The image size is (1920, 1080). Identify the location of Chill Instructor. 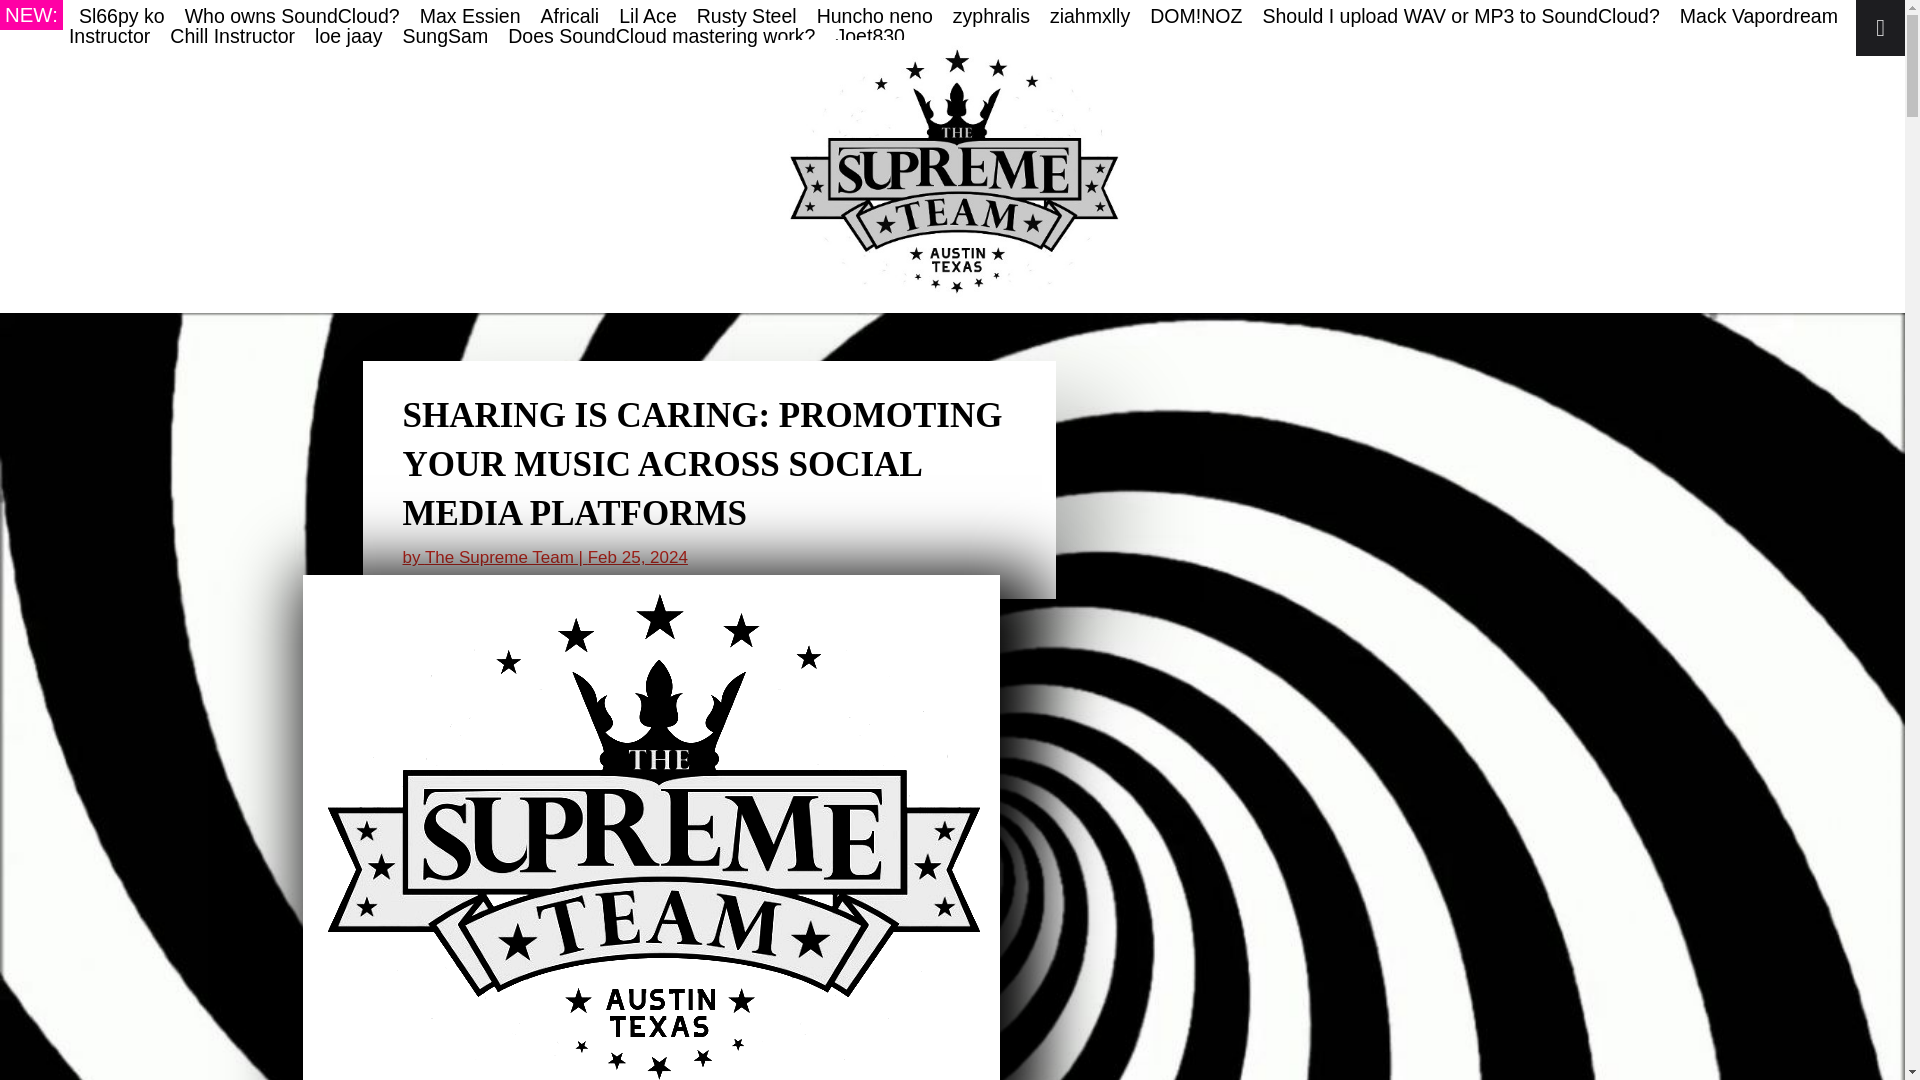
(232, 36).